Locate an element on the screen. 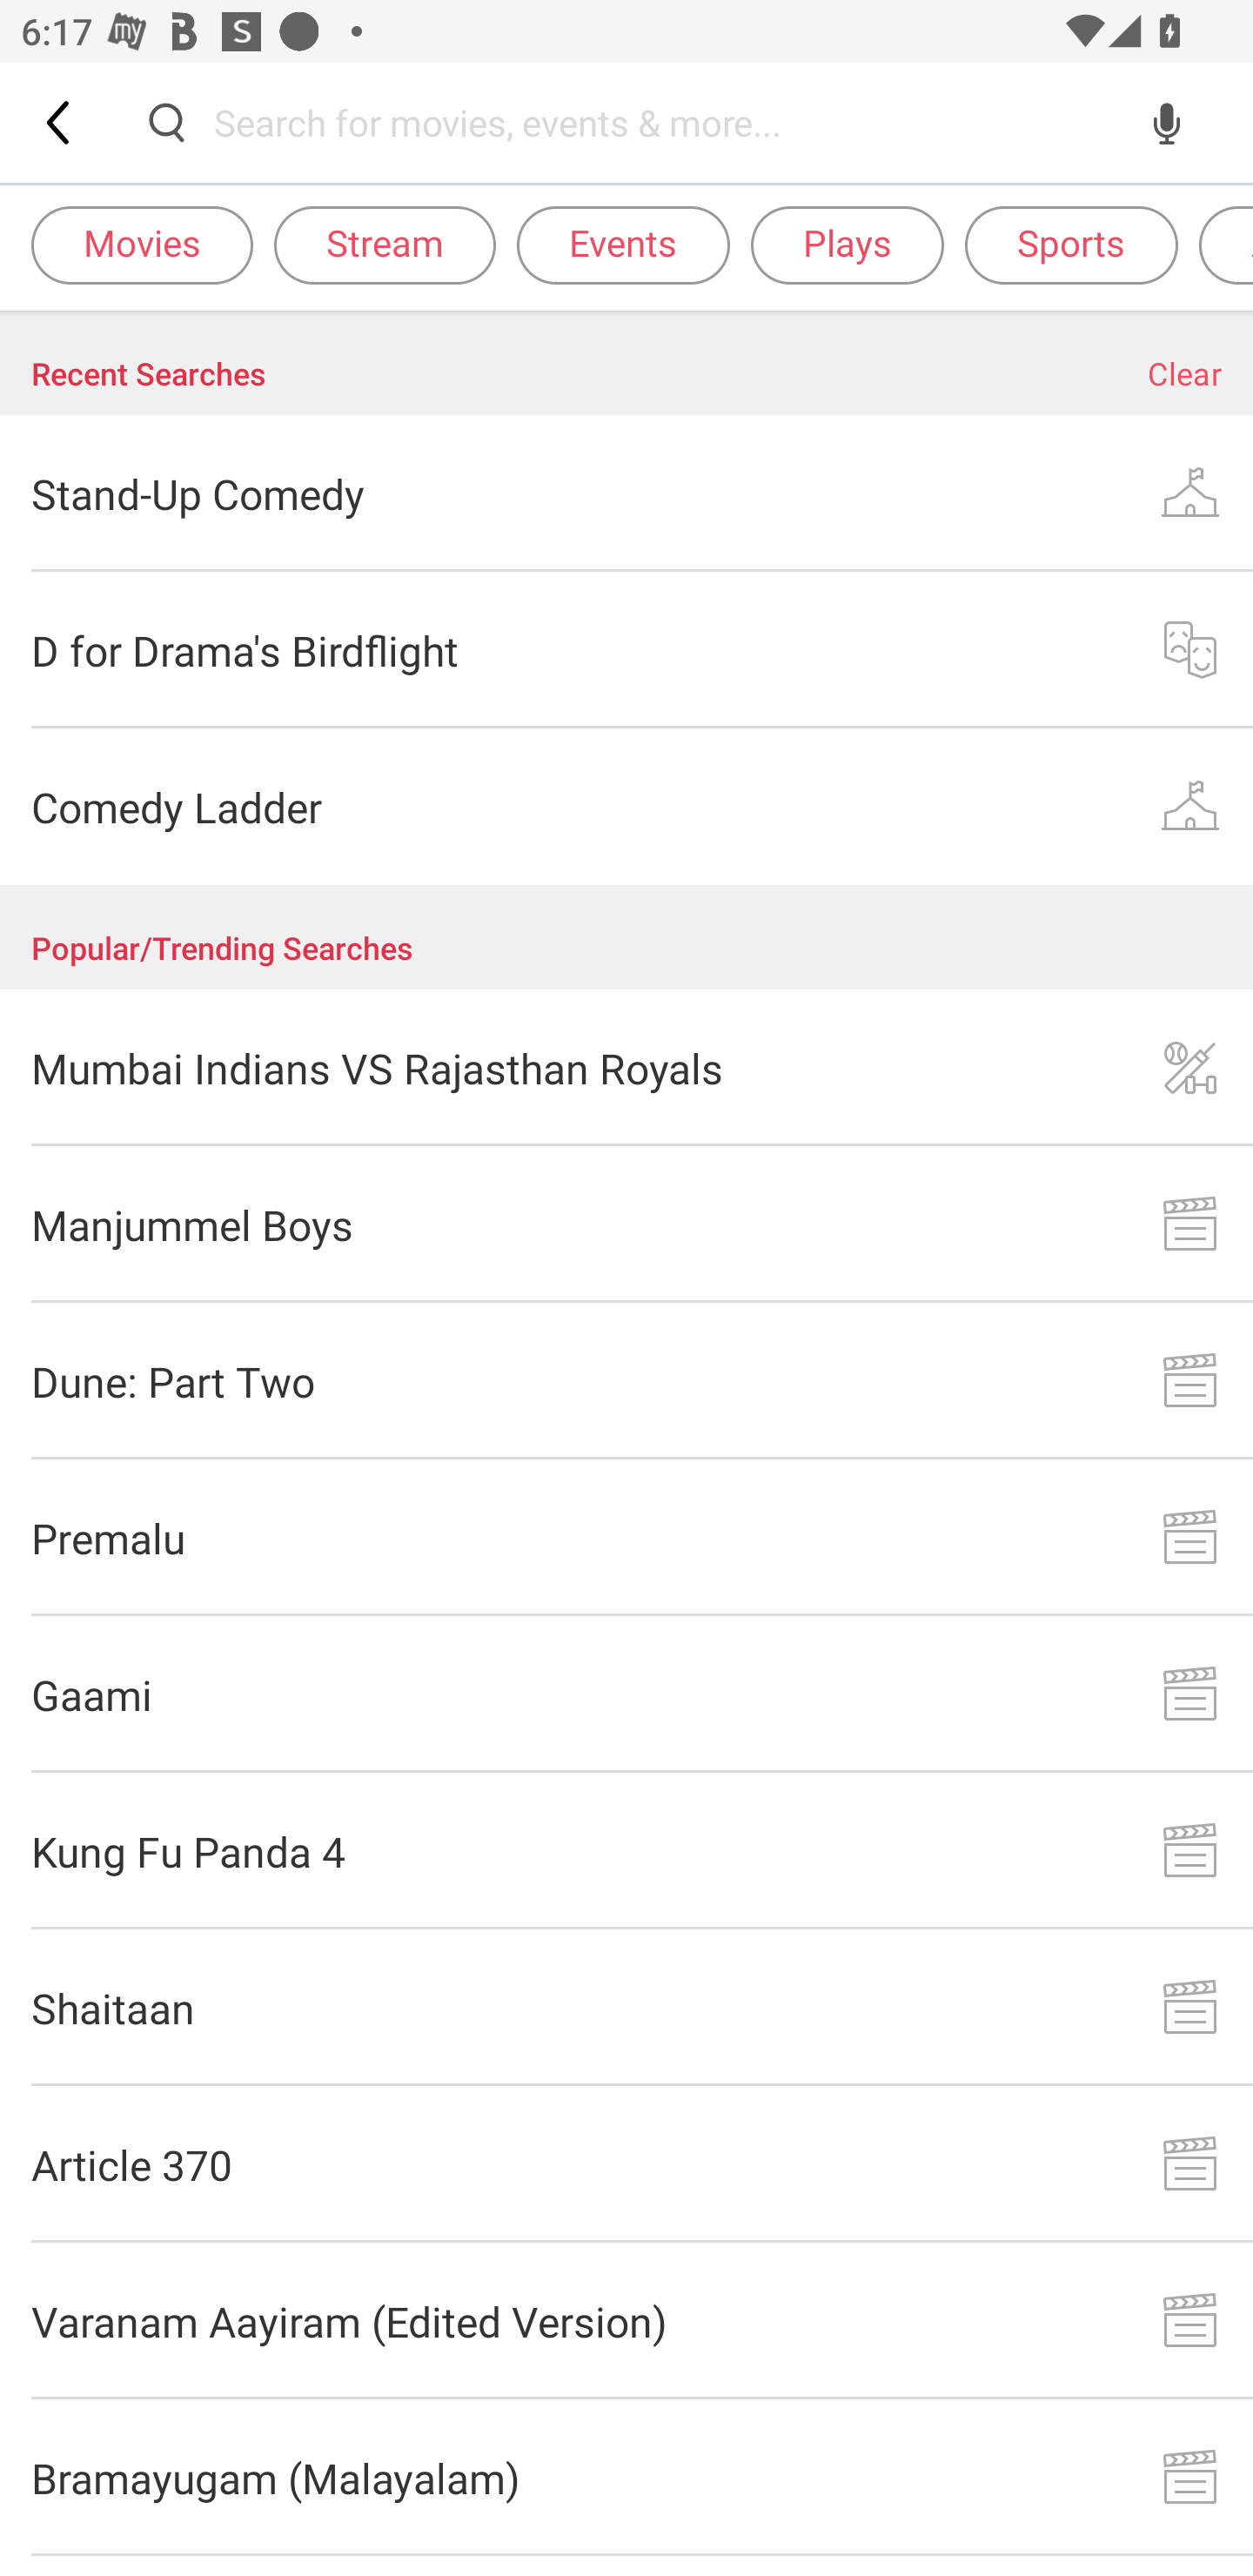 The width and height of the screenshot is (1253, 2576). Stand-Up Comedy is located at coordinates (626, 493).